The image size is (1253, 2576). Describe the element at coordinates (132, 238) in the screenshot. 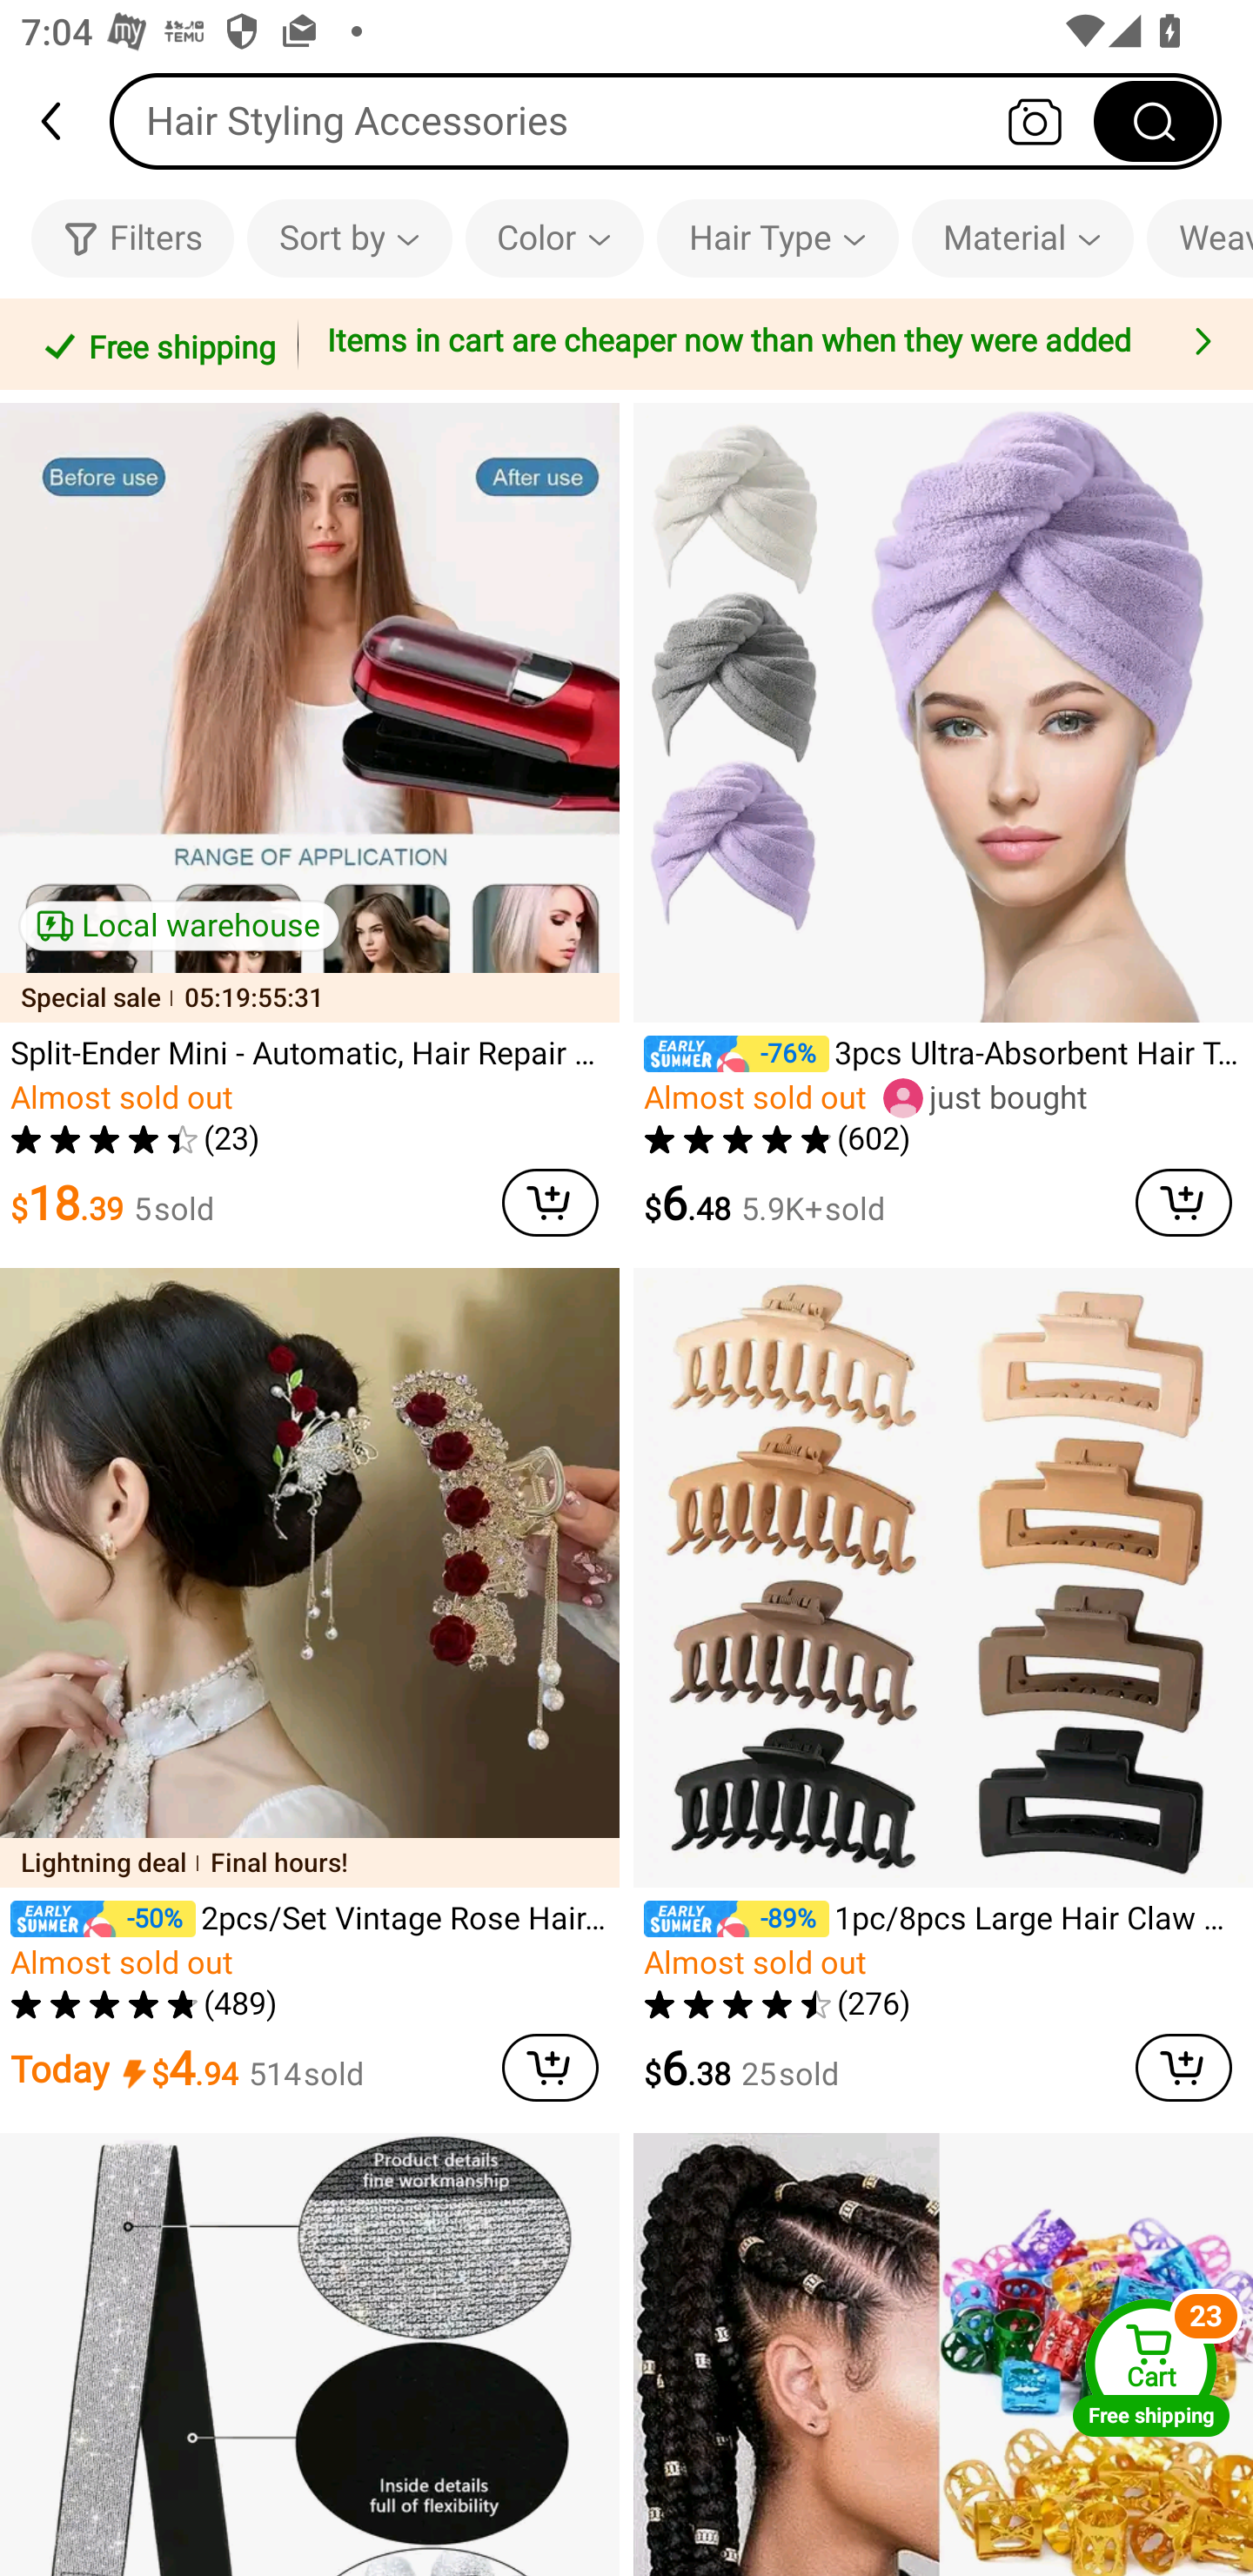

I see `Filters` at that location.